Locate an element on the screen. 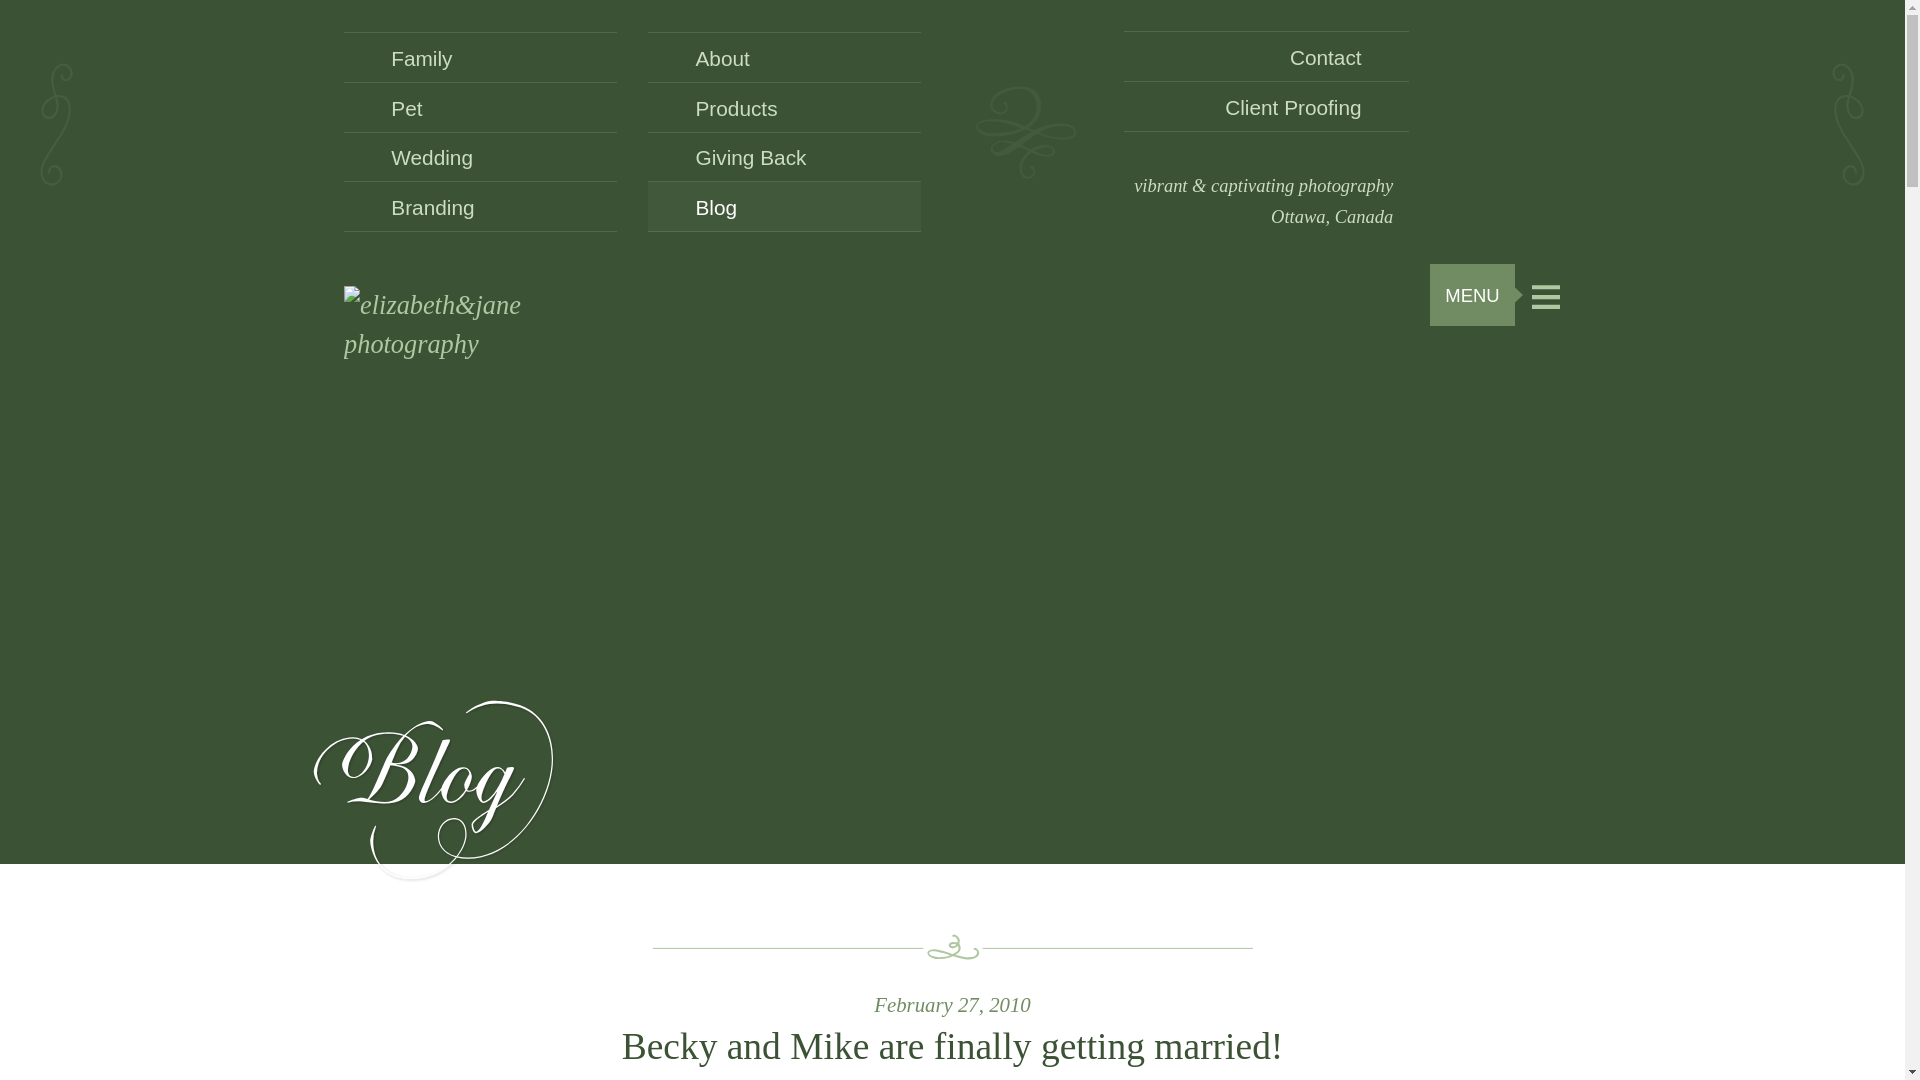  About is located at coordinates (784, 58).